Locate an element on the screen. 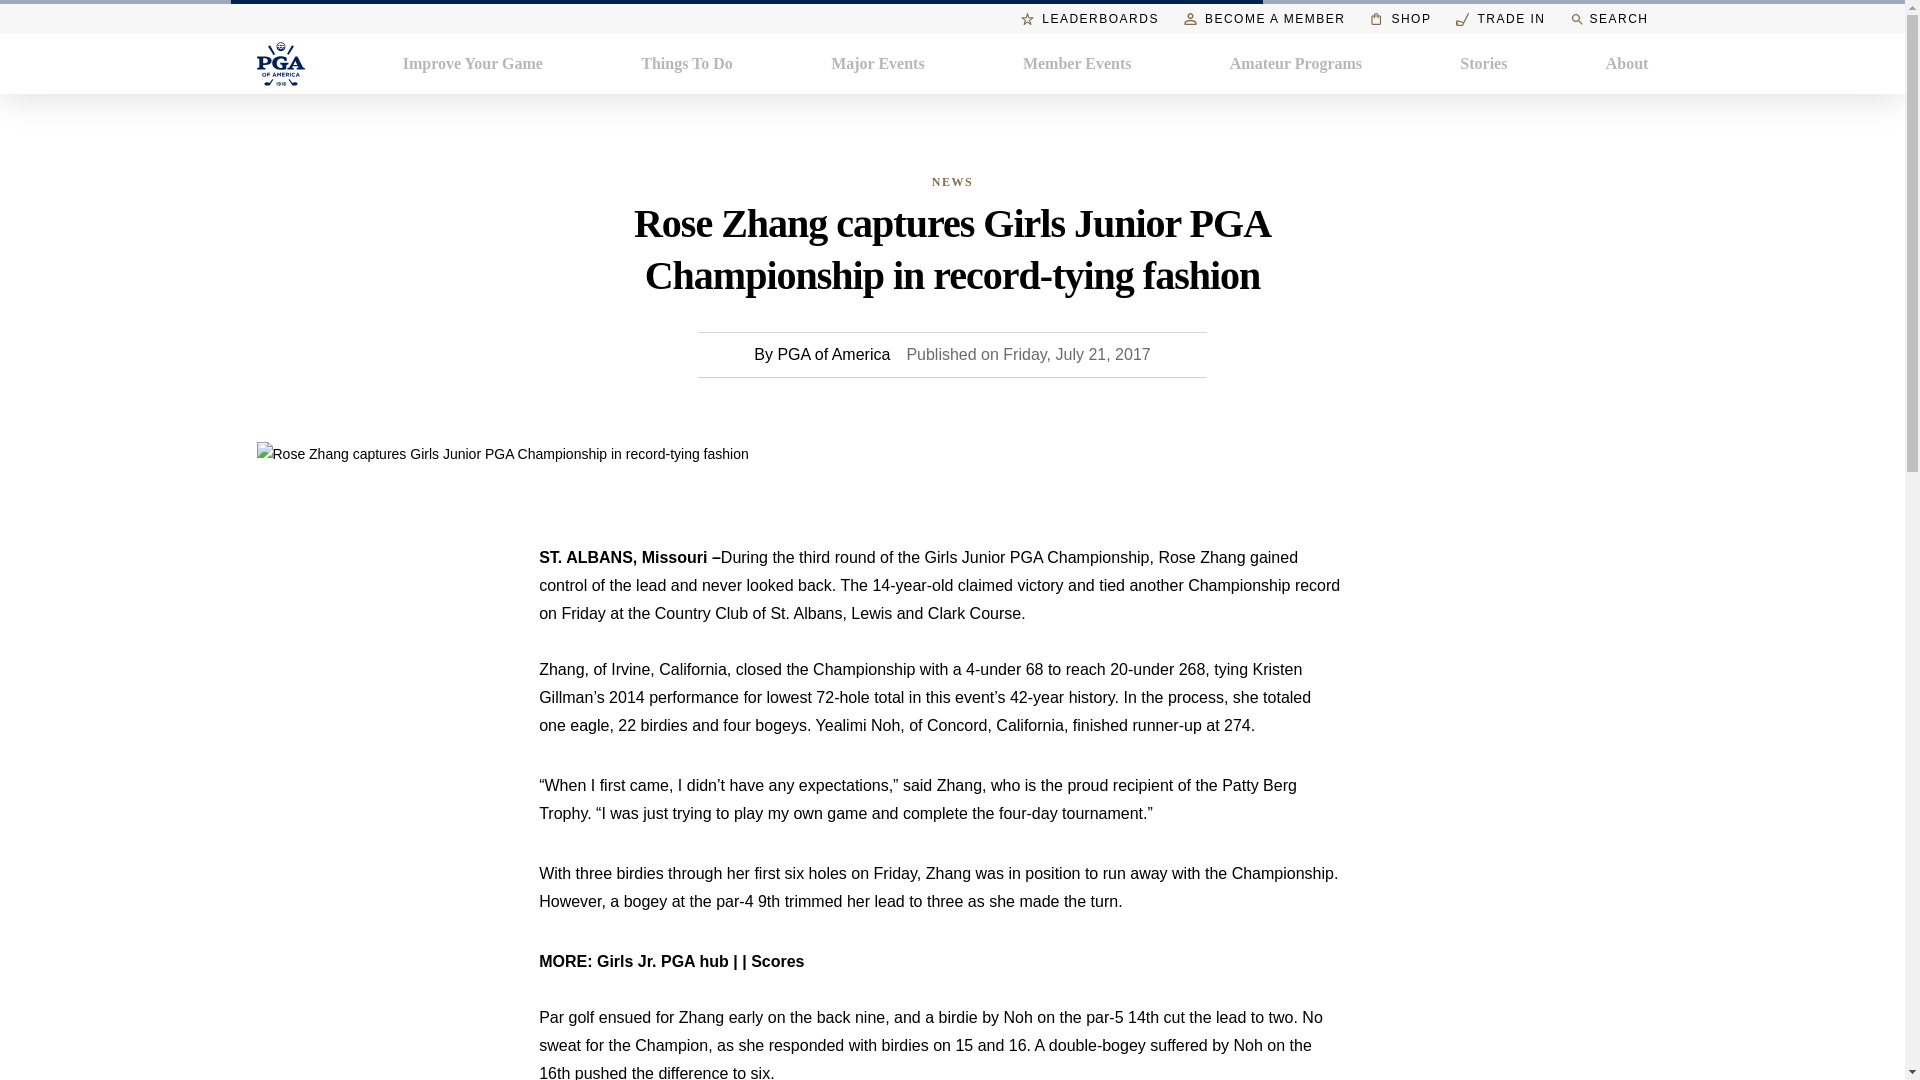 This screenshot has width=1920, height=1080. BECOME A MEMBER is located at coordinates (1264, 18).